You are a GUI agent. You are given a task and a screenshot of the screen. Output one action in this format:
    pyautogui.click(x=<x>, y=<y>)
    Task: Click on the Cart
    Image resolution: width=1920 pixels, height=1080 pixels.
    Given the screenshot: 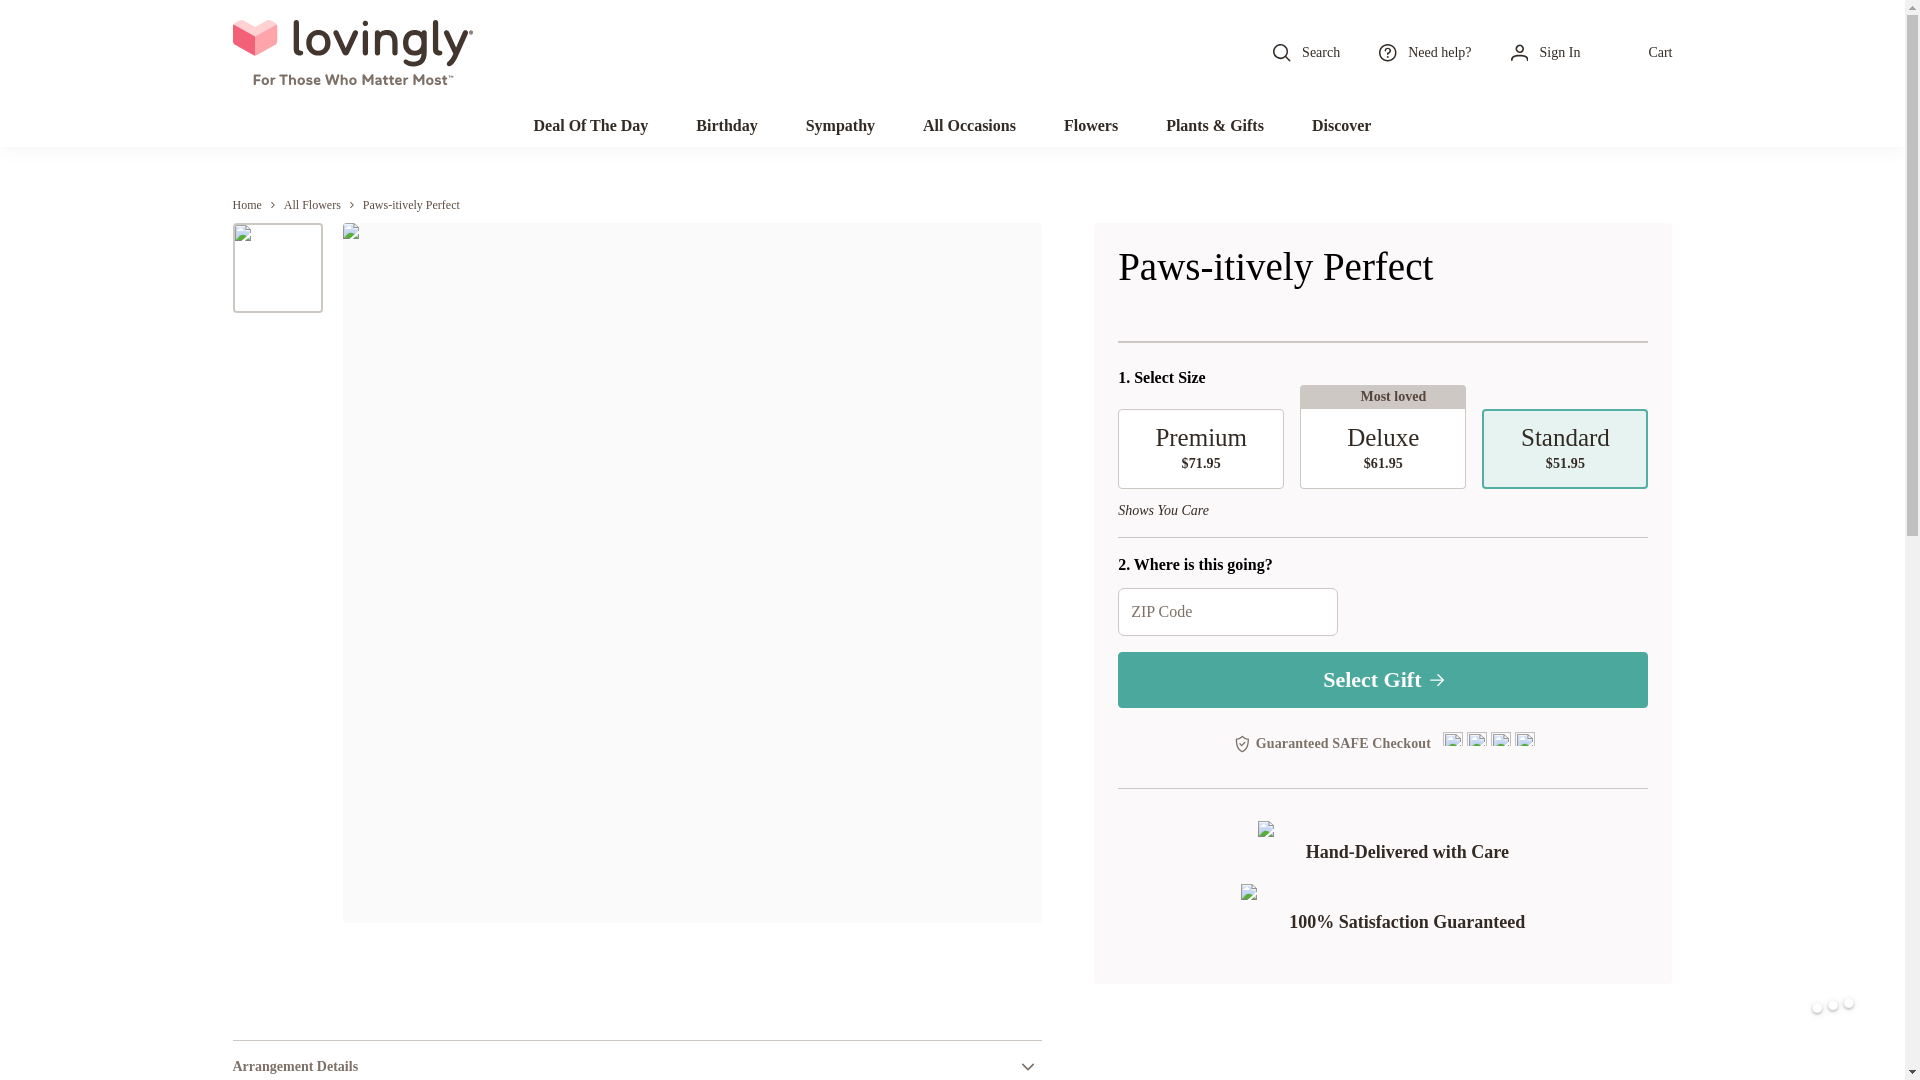 What is the action you would take?
    pyautogui.click(x=1644, y=52)
    